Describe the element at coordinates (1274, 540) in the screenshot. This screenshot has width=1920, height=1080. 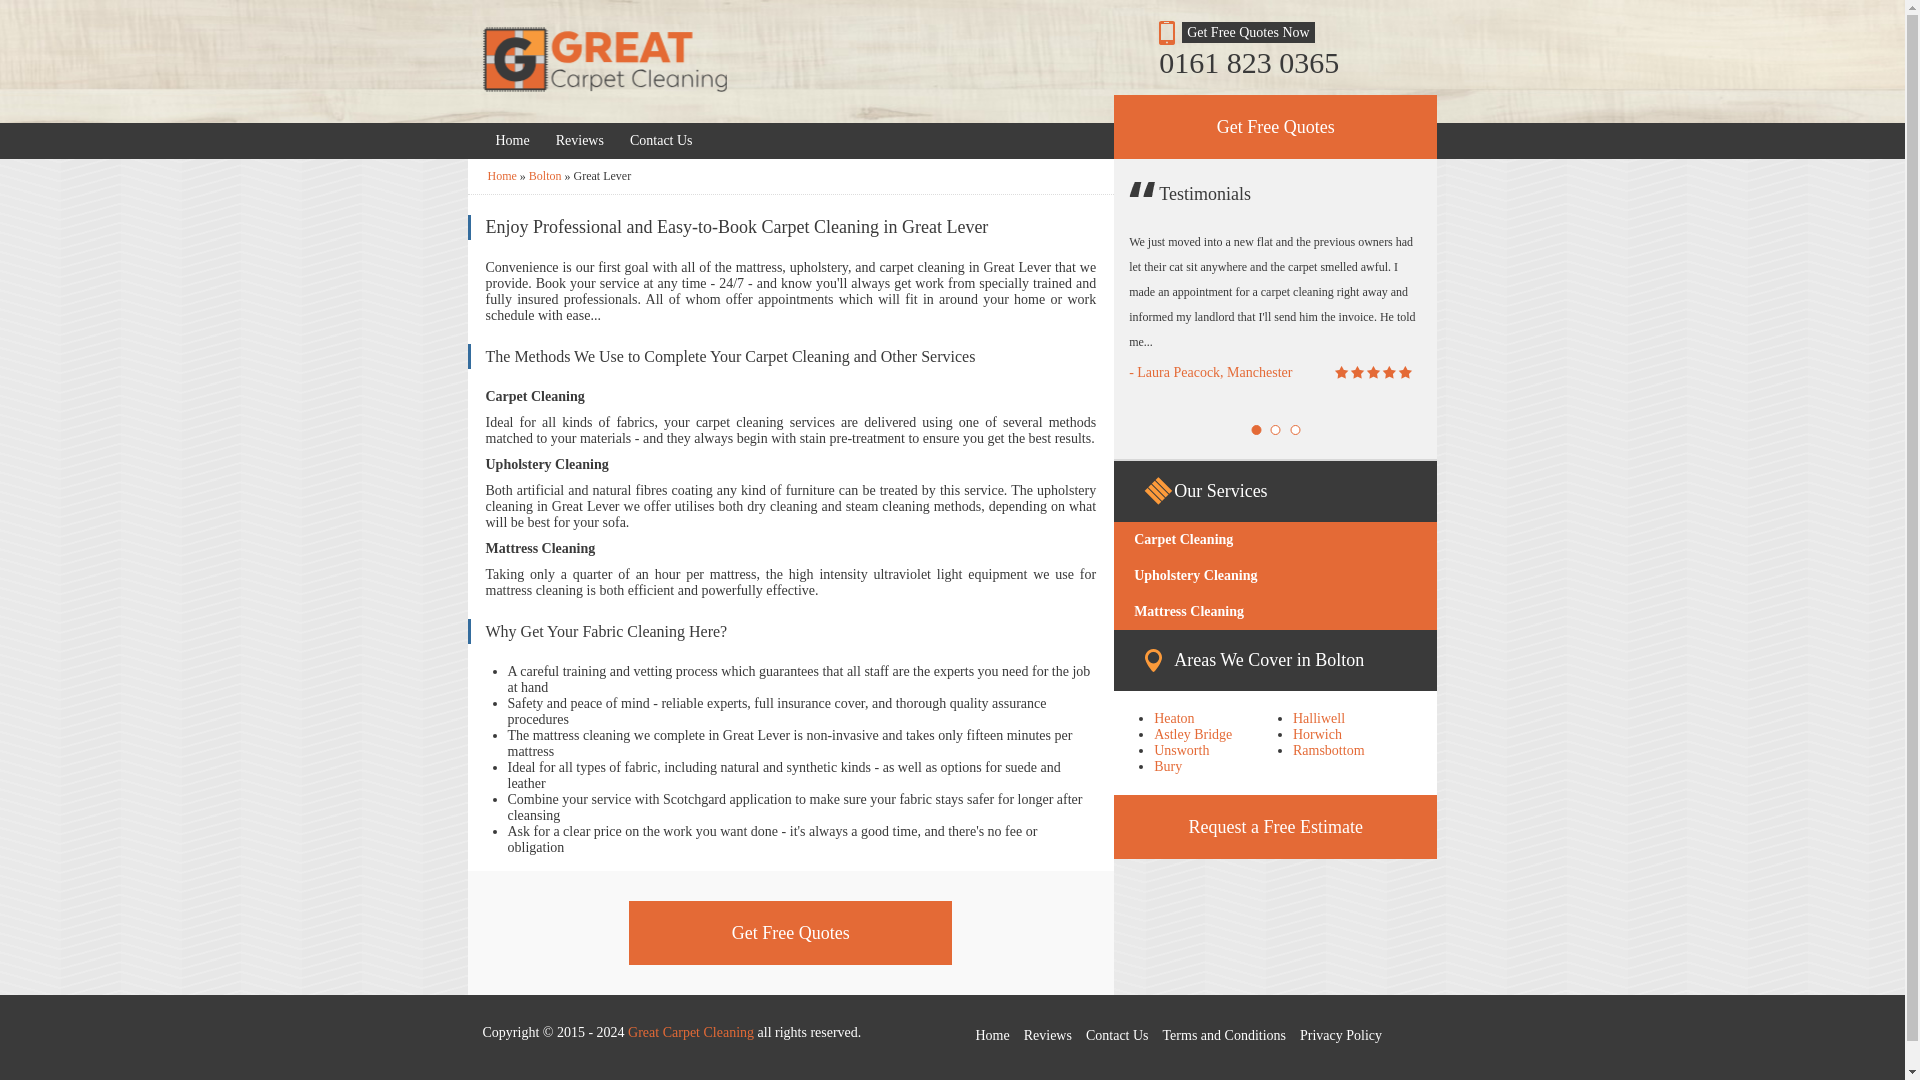
I see `Carpet Cleaning` at that location.